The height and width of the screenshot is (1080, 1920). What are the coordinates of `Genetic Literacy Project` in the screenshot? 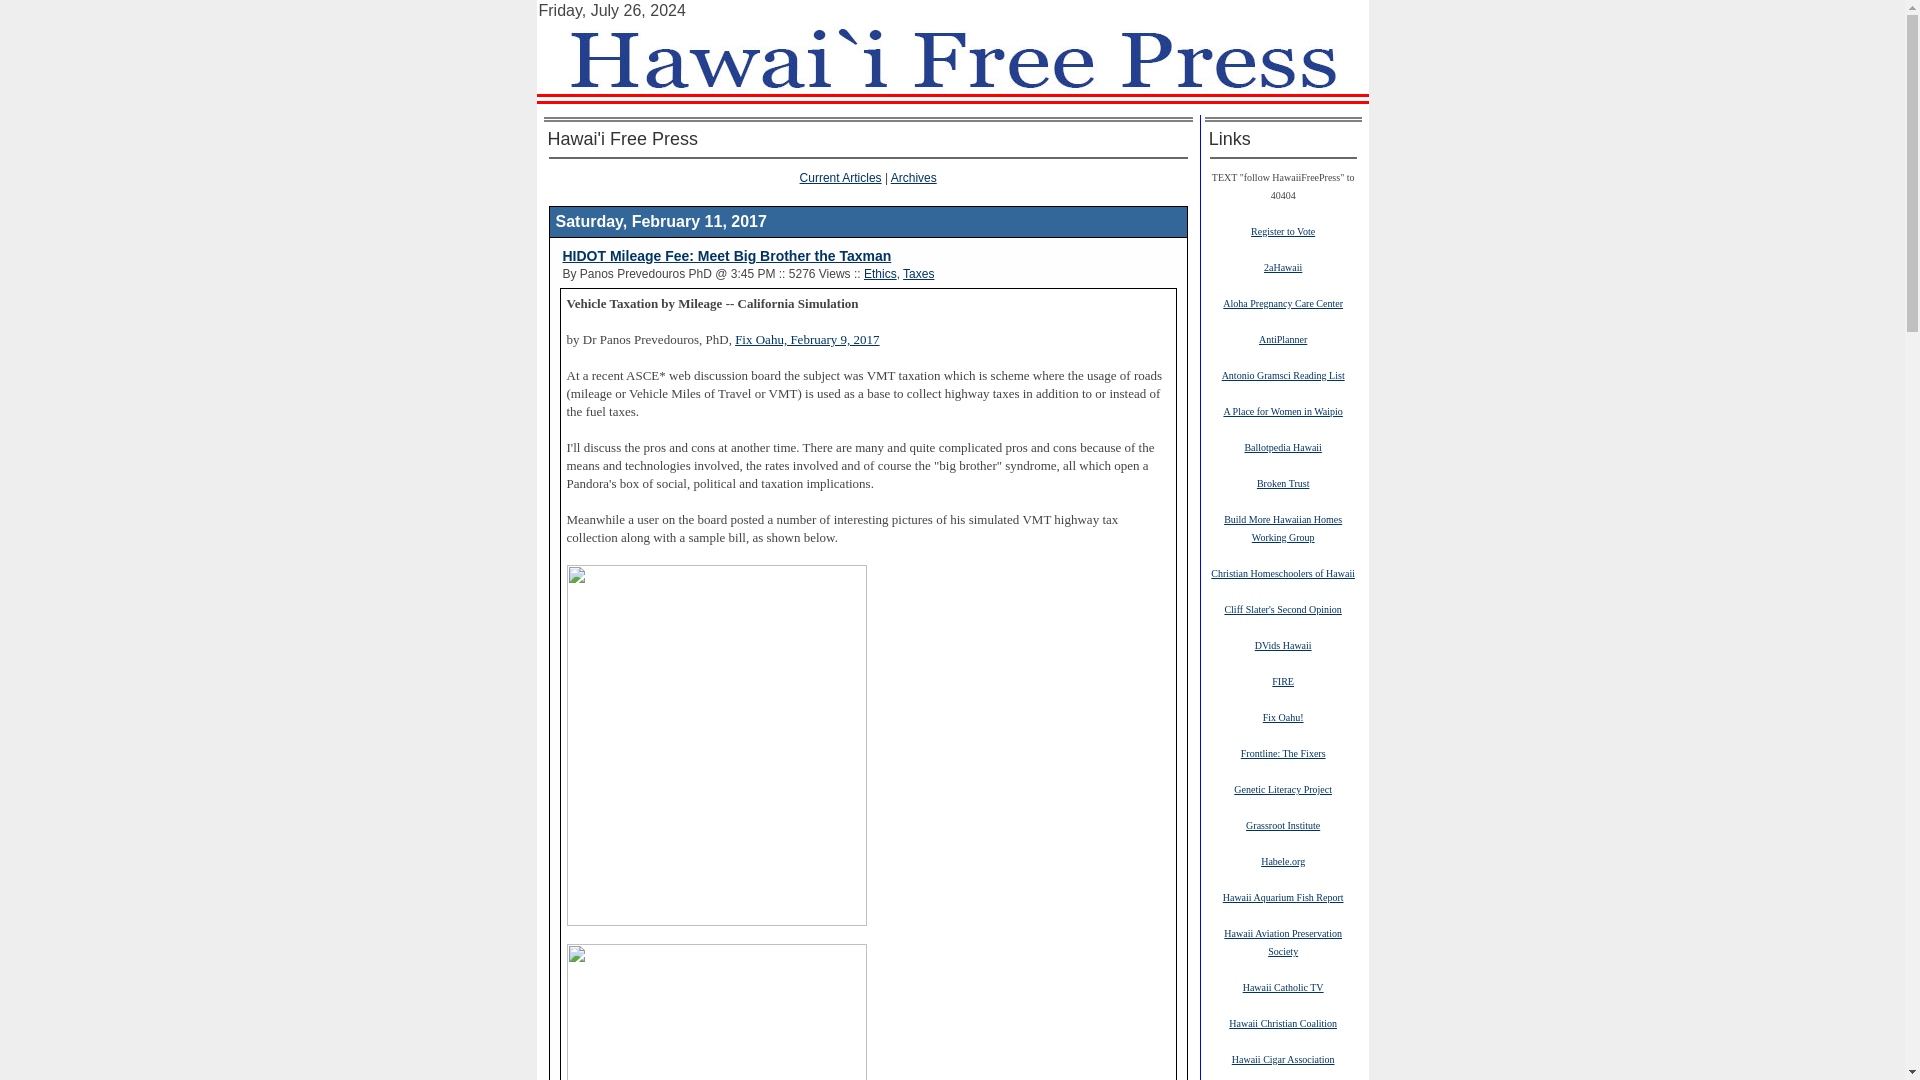 It's located at (1283, 788).